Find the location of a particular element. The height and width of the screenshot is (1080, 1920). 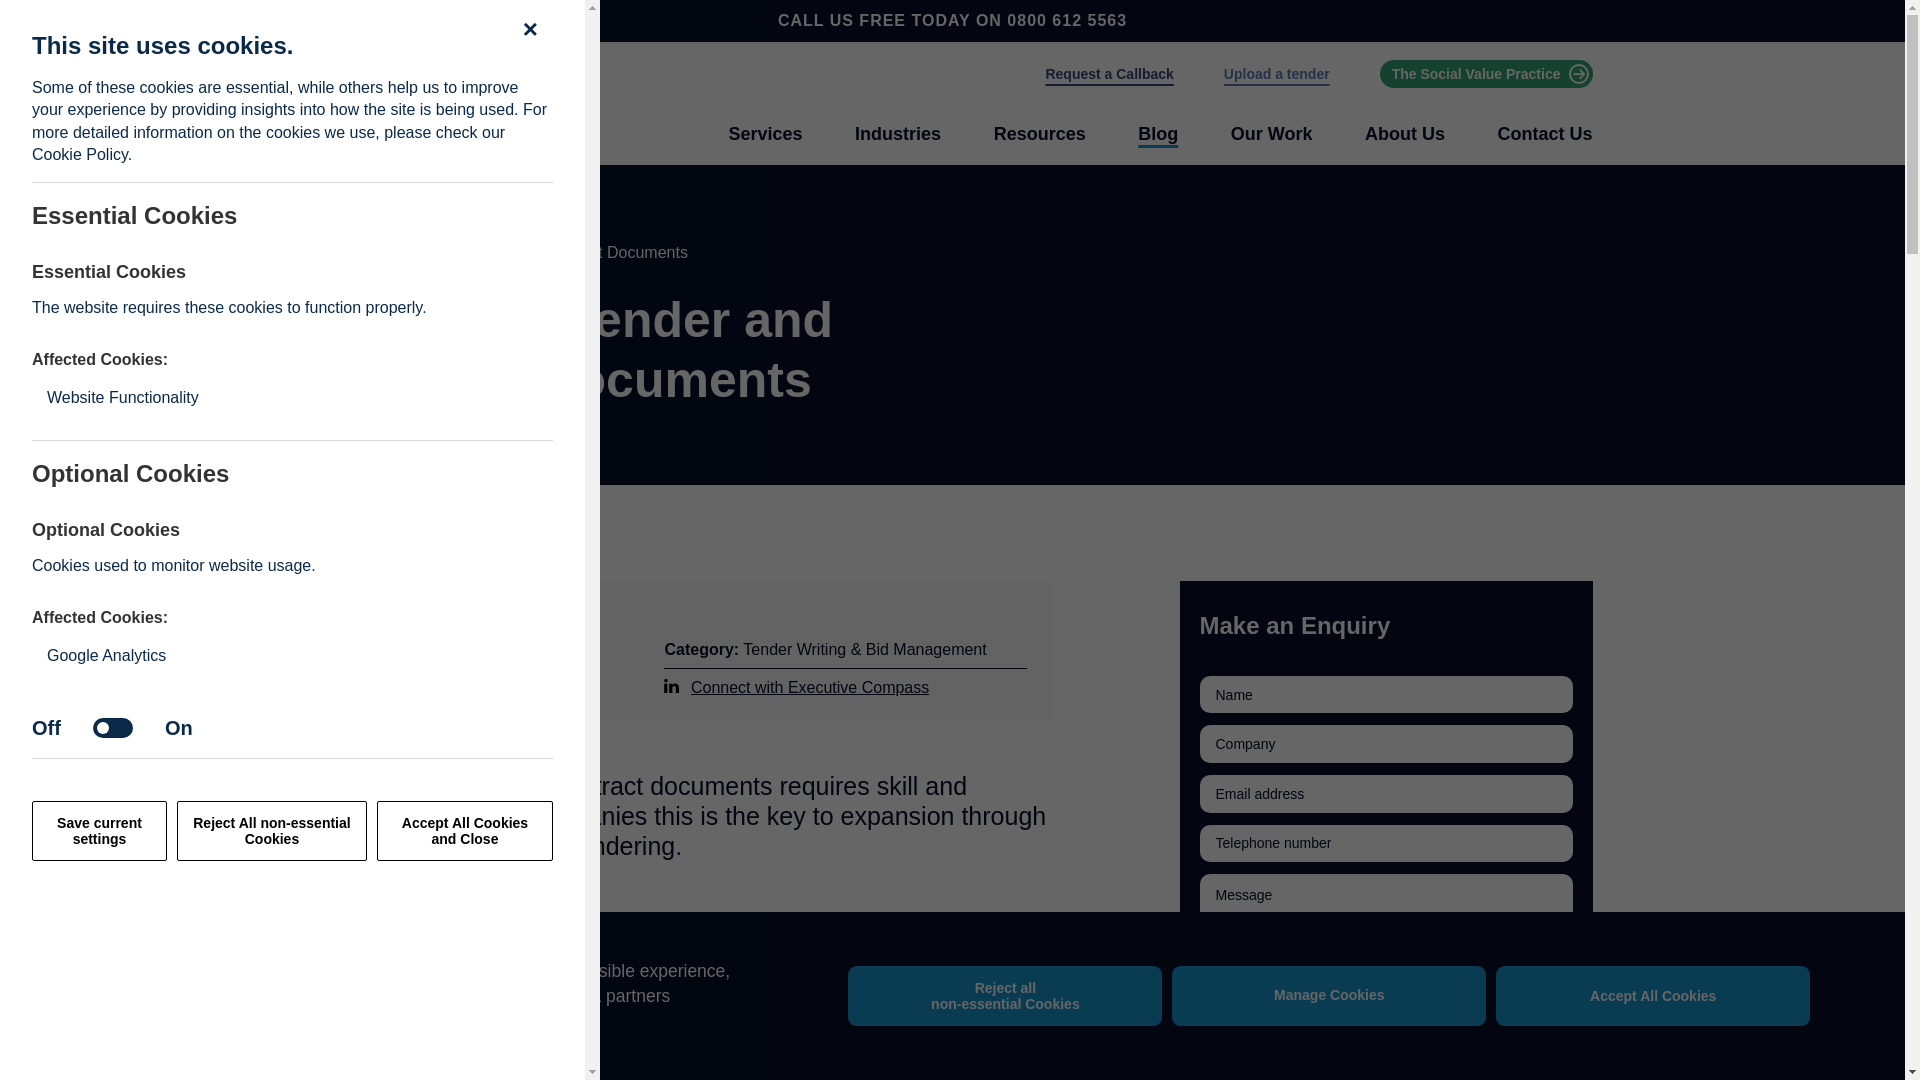

Call us now on 0800 612 5563 is located at coordinates (1066, 20).